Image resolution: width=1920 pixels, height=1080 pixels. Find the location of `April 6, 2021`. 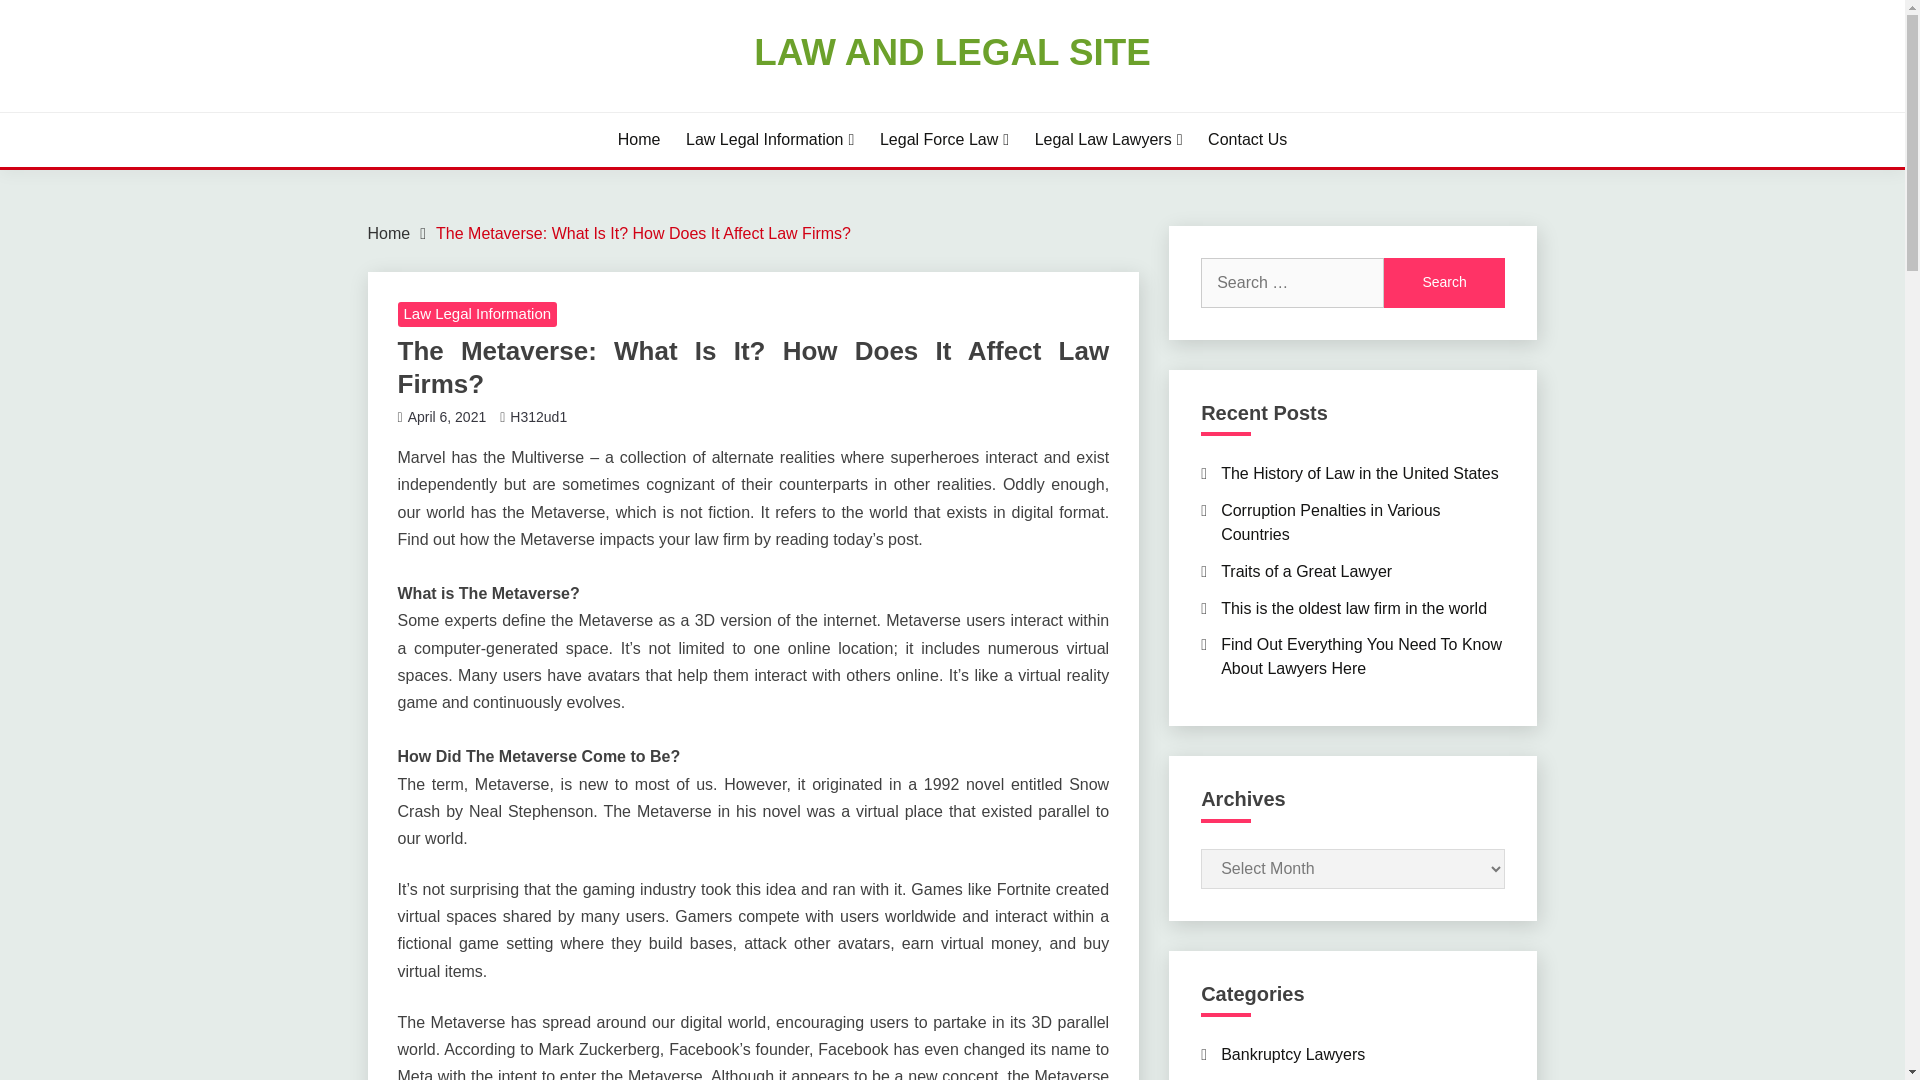

April 6, 2021 is located at coordinates (447, 417).